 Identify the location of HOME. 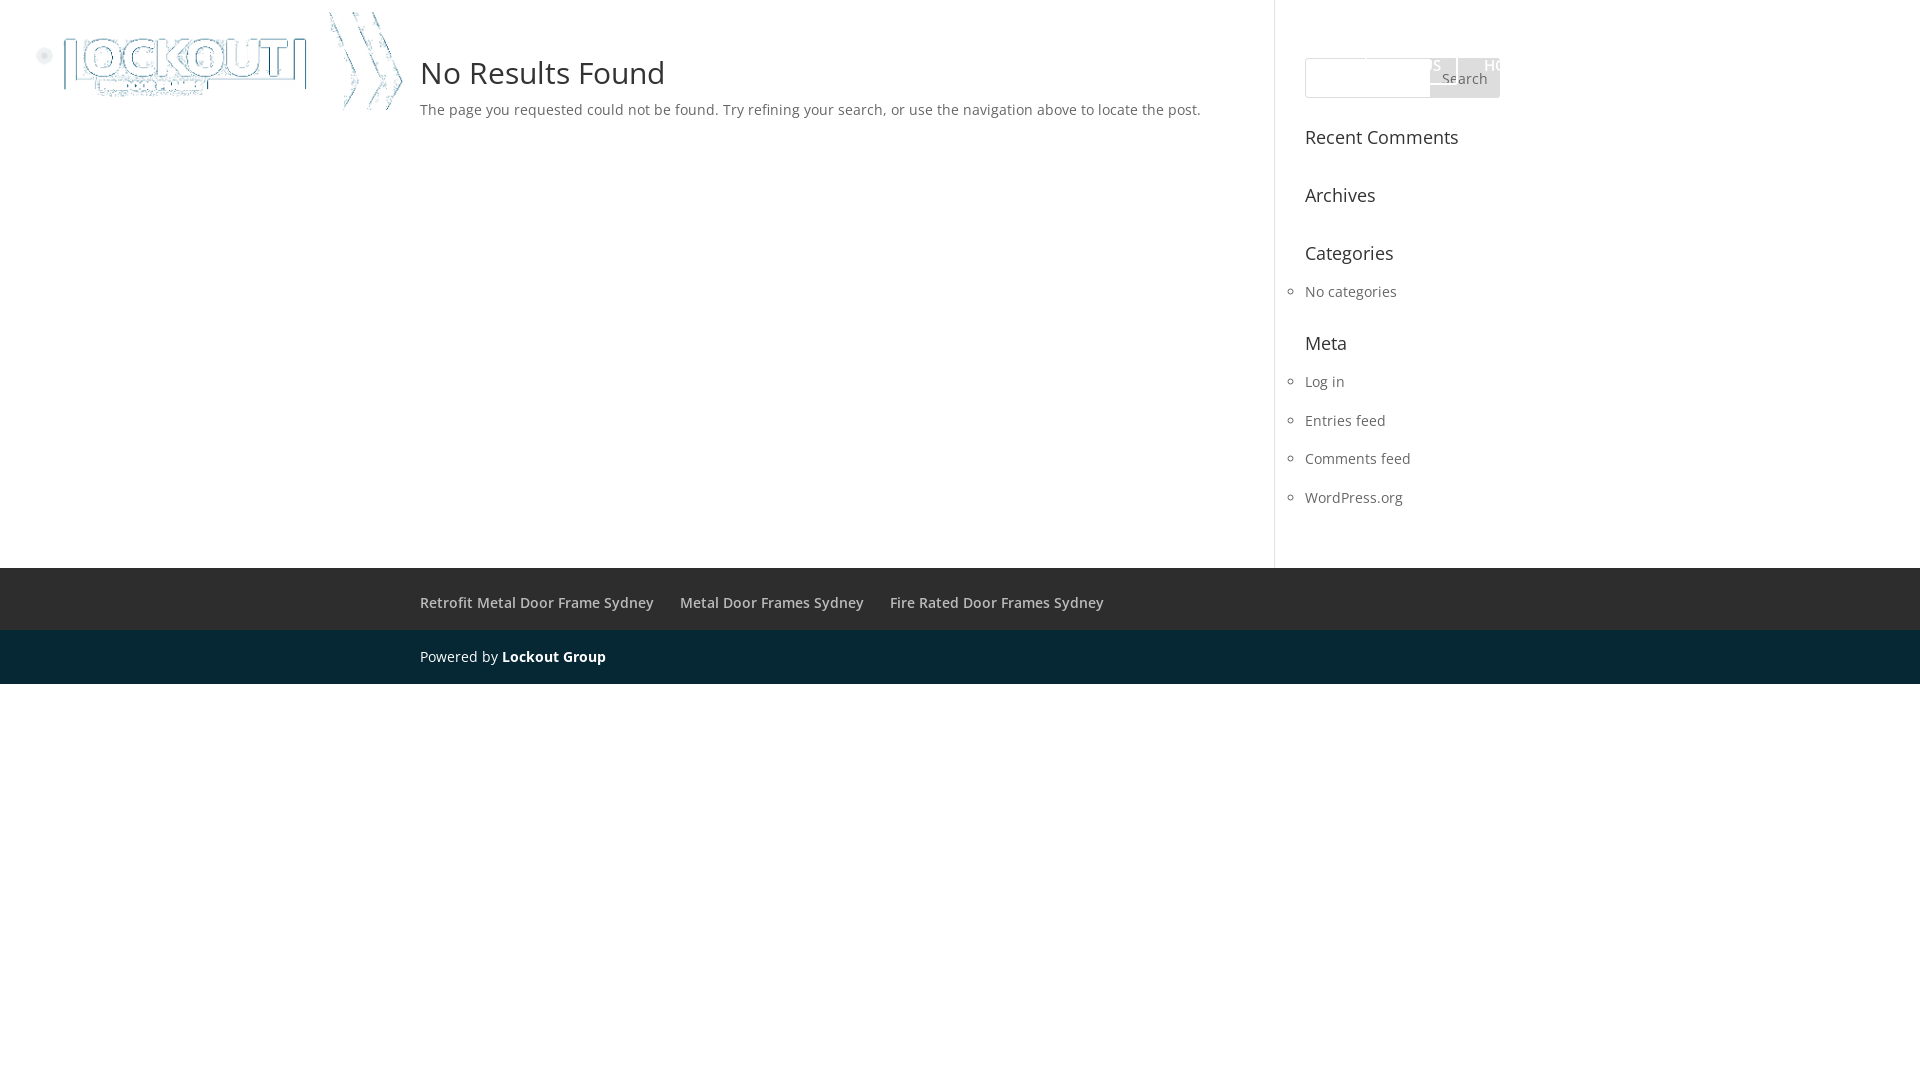
(1506, 84).